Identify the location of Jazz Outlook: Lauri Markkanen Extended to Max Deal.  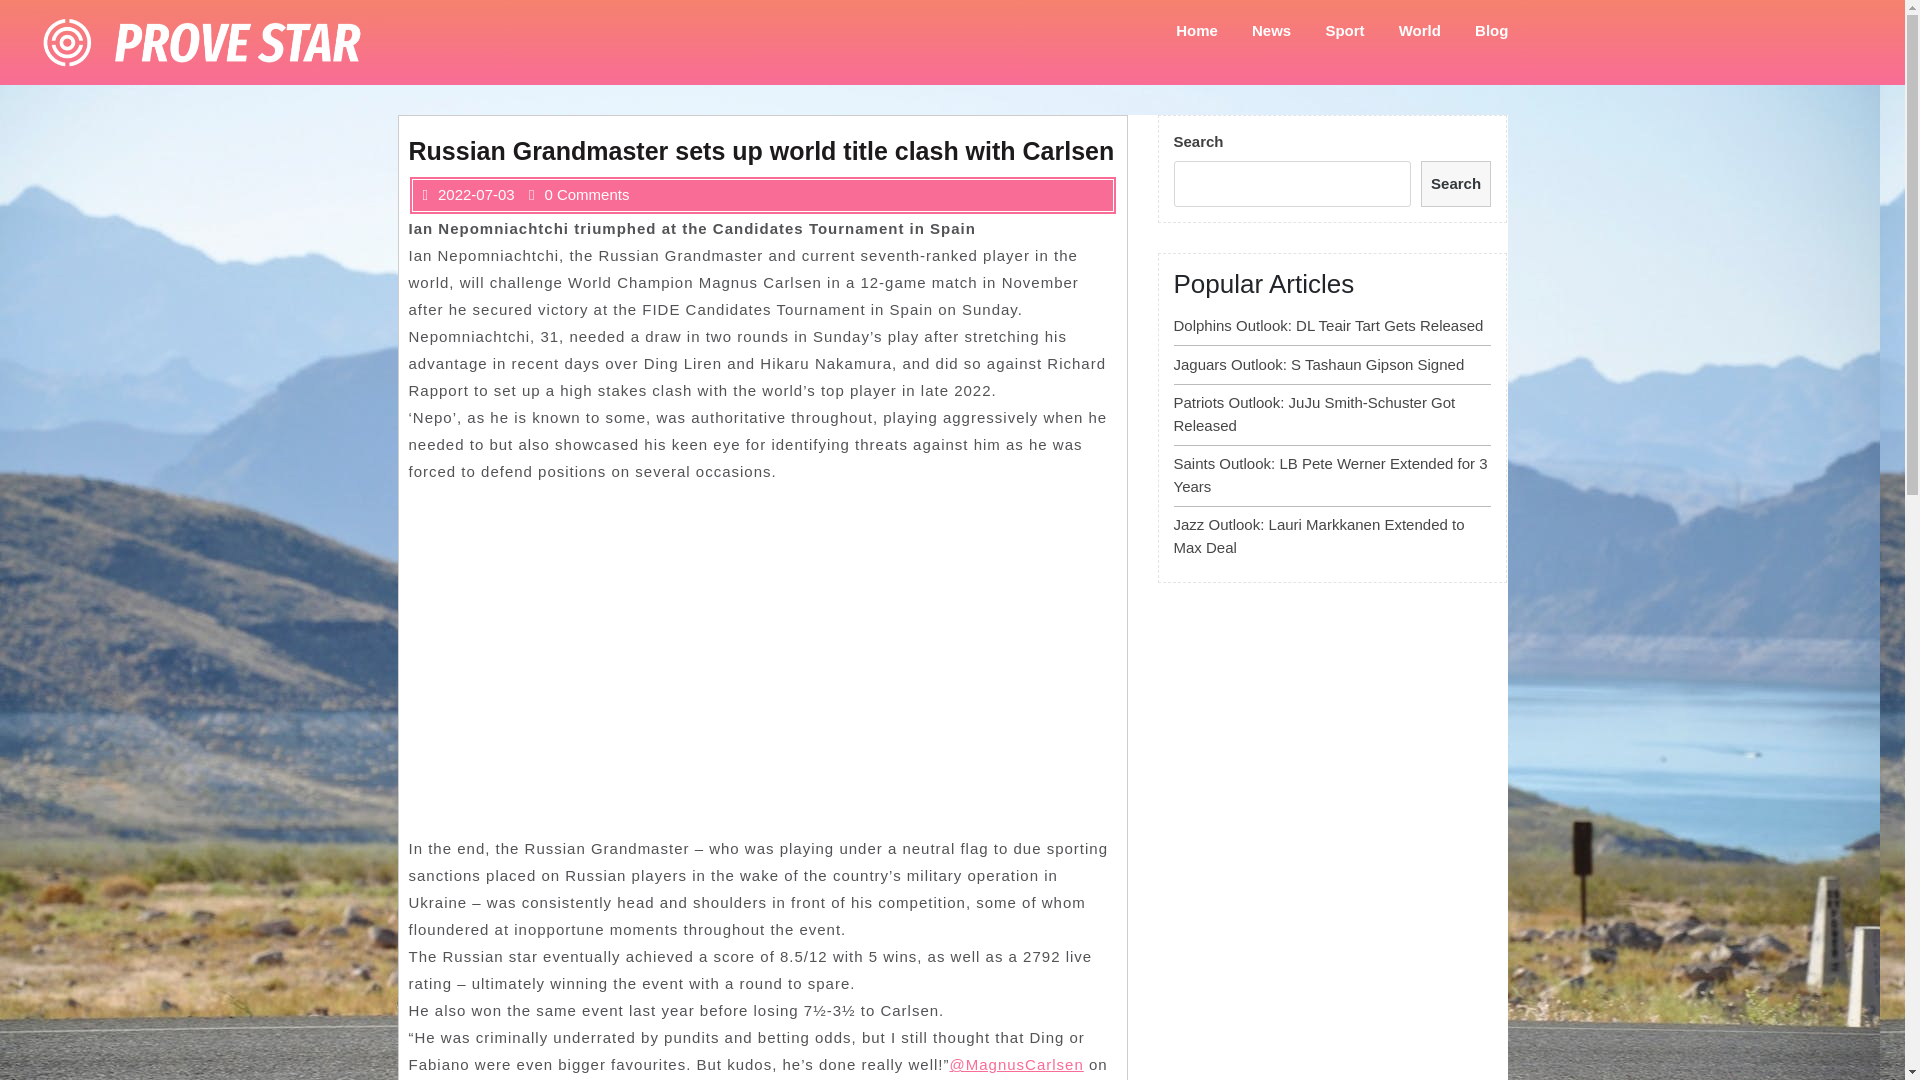
(1318, 536).